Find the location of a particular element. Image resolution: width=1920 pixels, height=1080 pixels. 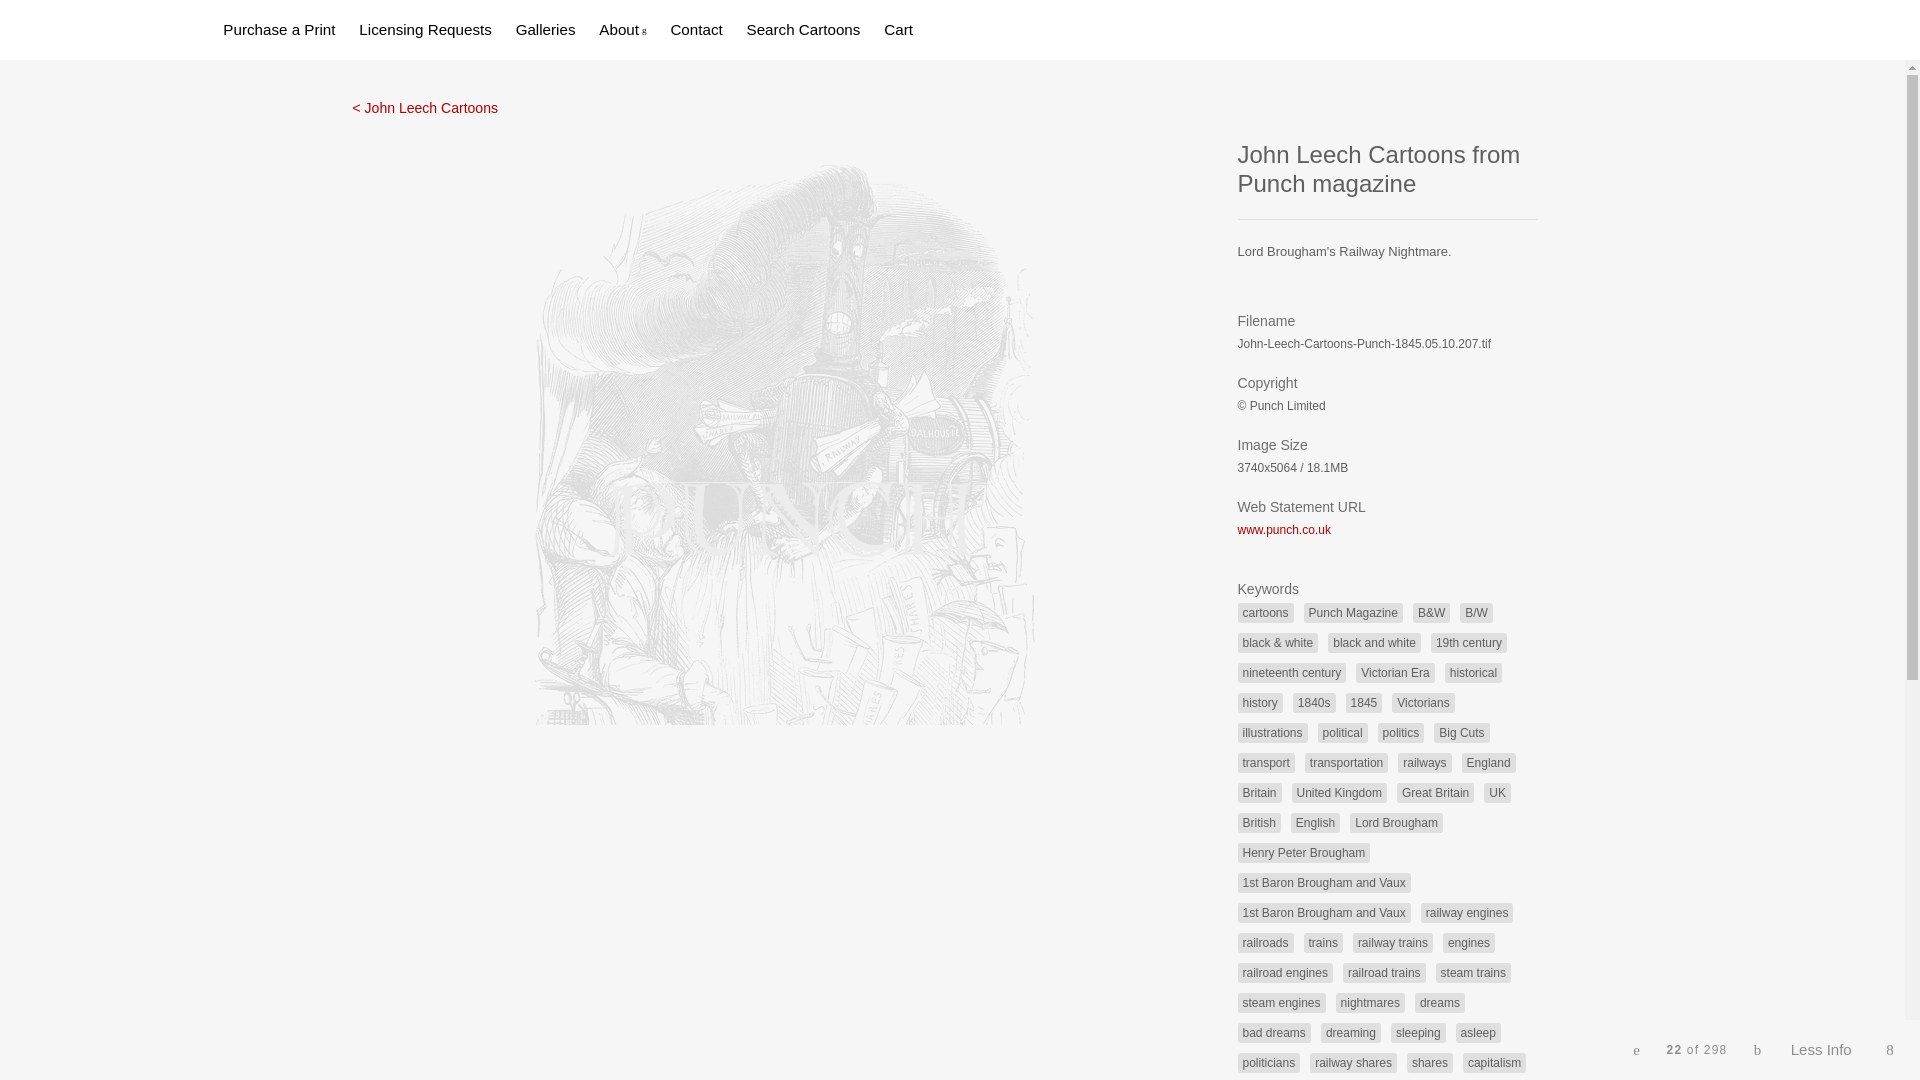

historical is located at coordinates (1473, 672).